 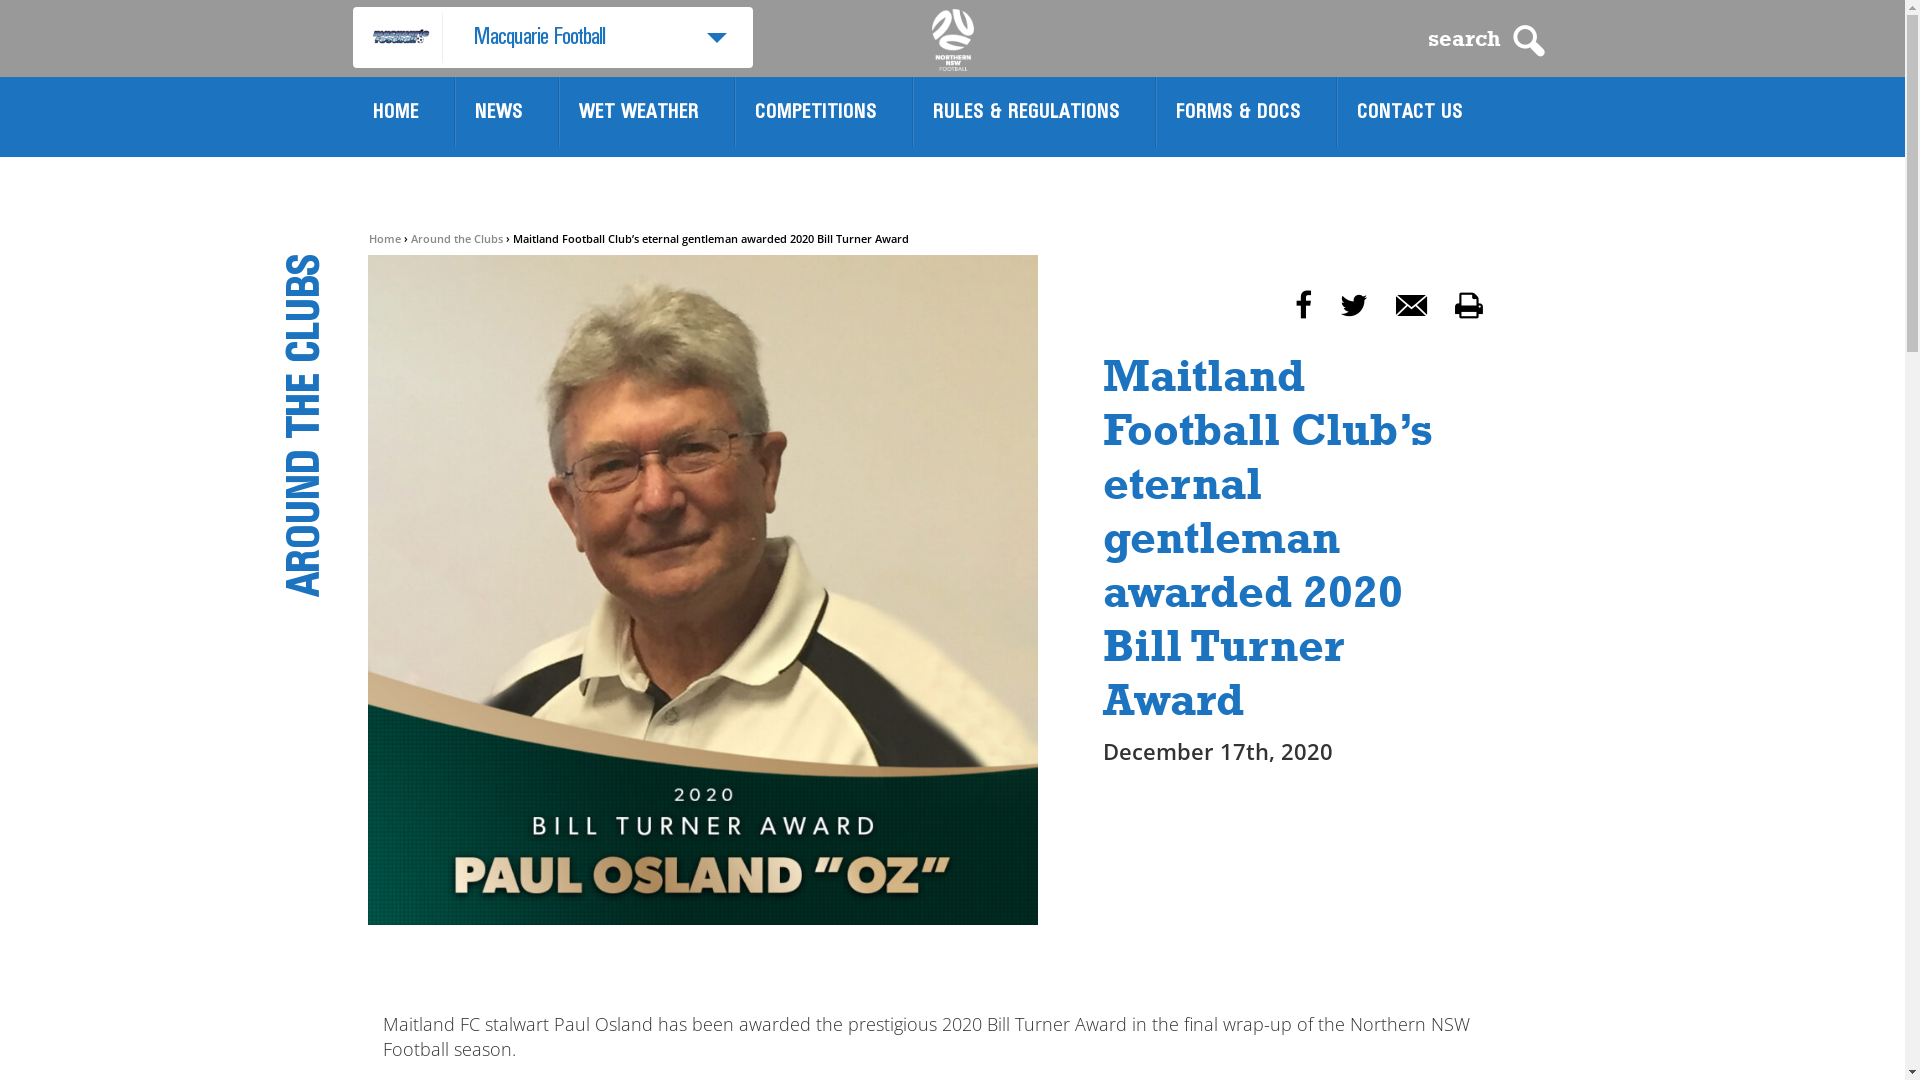 What do you see at coordinates (1238, 112) in the screenshot?
I see `FORMS & DOCS` at bounding box center [1238, 112].